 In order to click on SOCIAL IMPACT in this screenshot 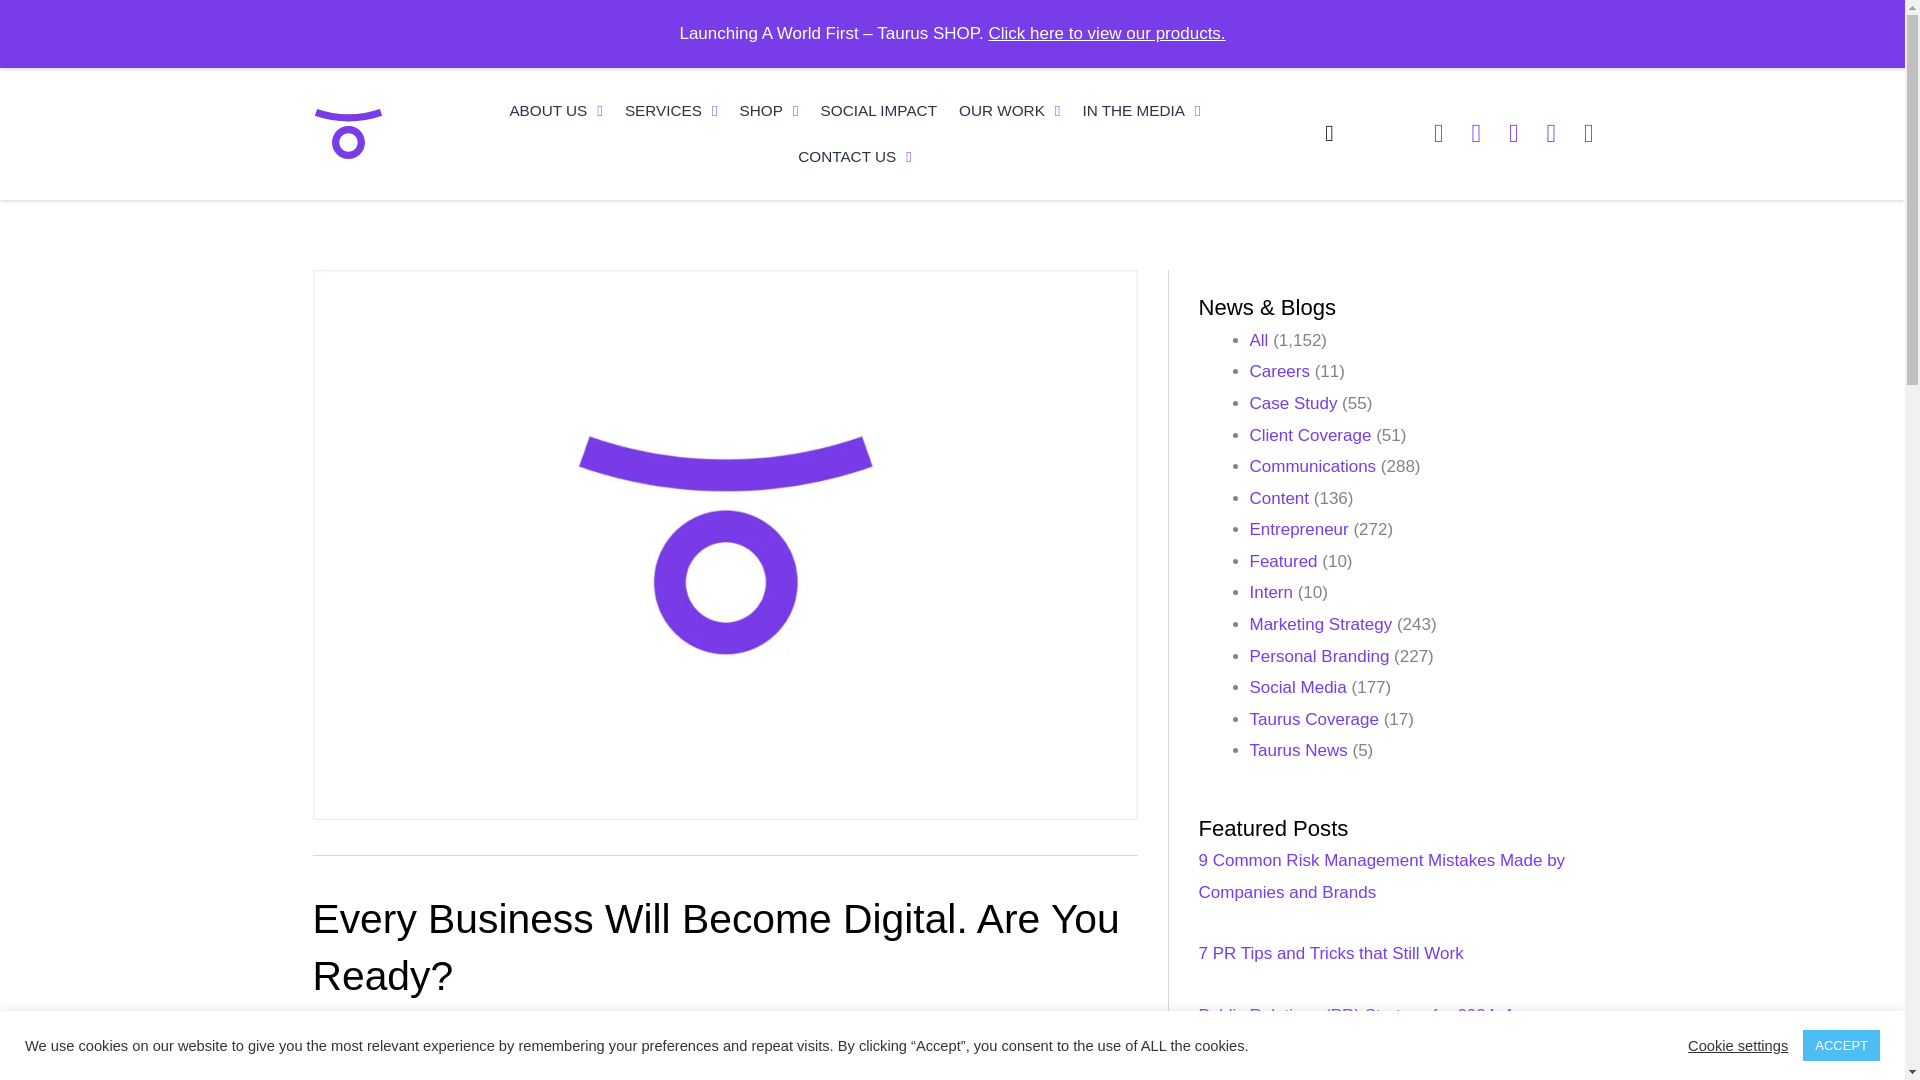, I will do `click(879, 110)`.